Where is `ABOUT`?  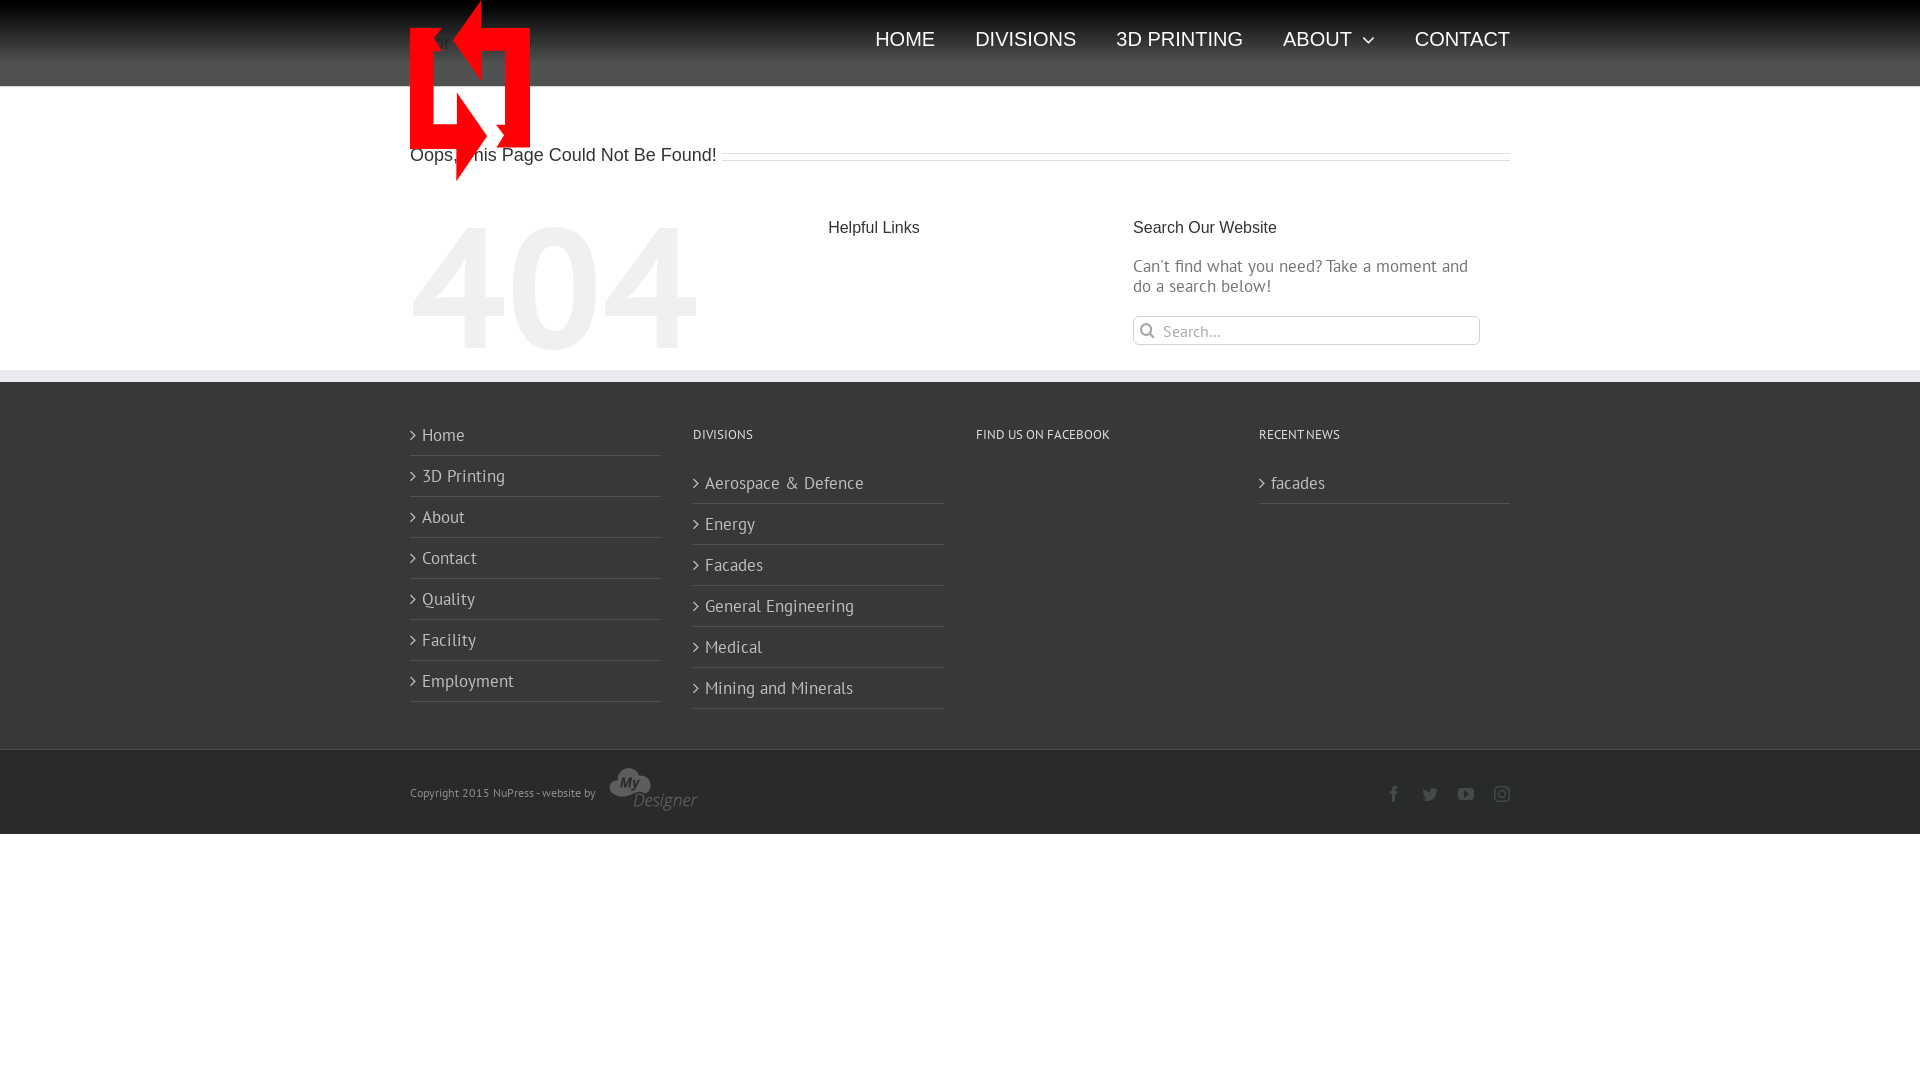
ABOUT is located at coordinates (1329, 40).